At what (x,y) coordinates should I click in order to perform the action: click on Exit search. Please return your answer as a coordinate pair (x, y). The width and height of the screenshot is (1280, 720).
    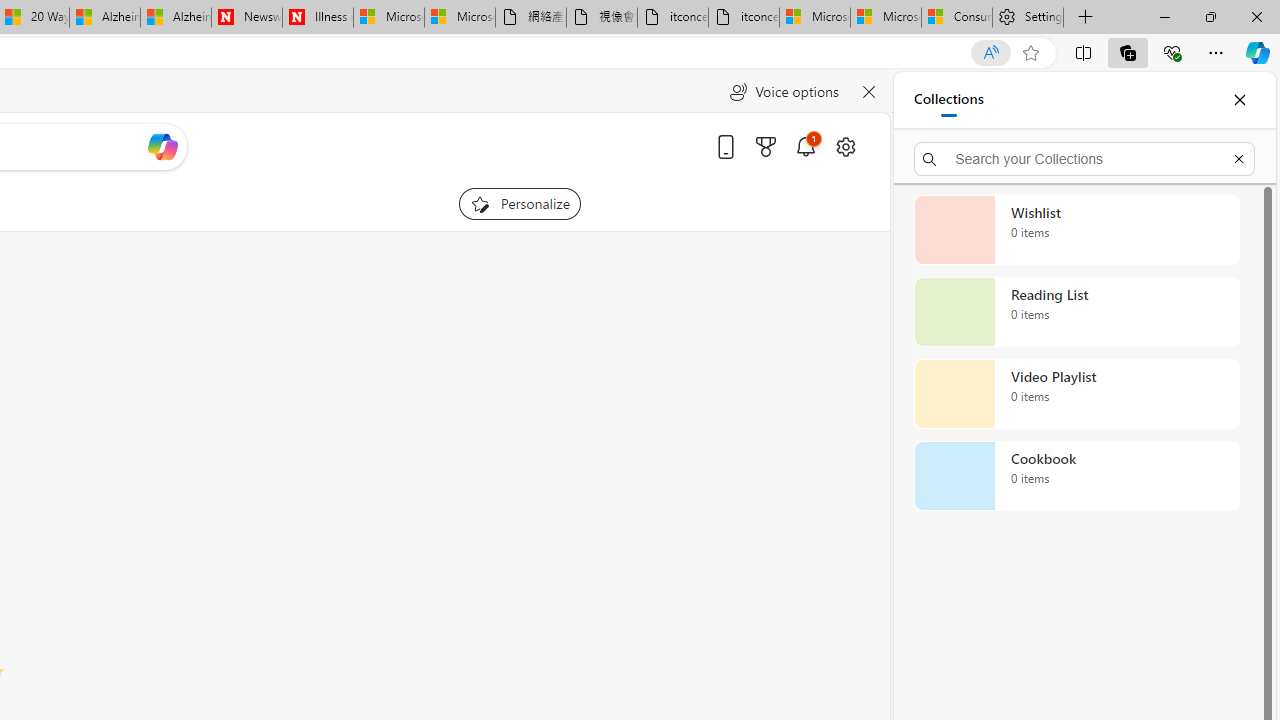
    Looking at the image, I should click on (1238, 158).